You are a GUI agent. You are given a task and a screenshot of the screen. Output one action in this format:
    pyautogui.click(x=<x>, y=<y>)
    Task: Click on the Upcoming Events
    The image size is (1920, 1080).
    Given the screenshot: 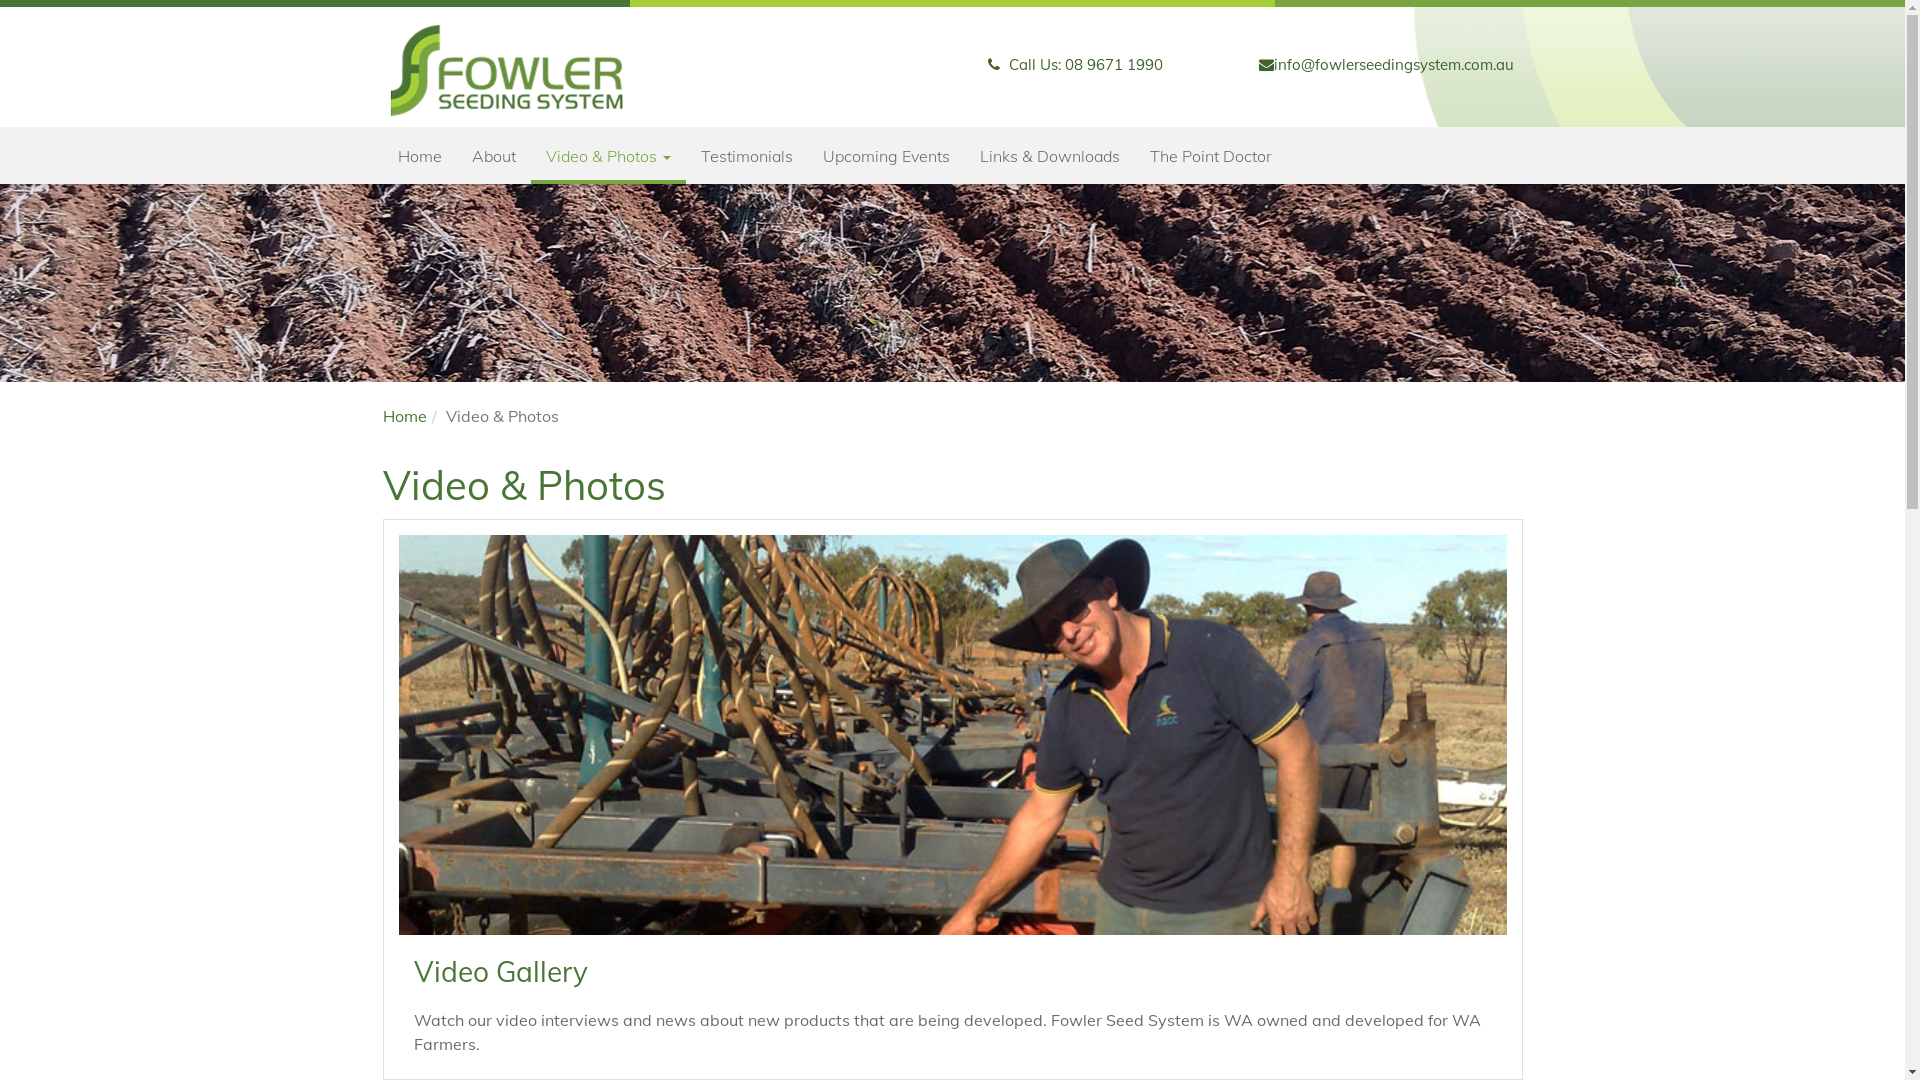 What is the action you would take?
    pyautogui.click(x=886, y=156)
    